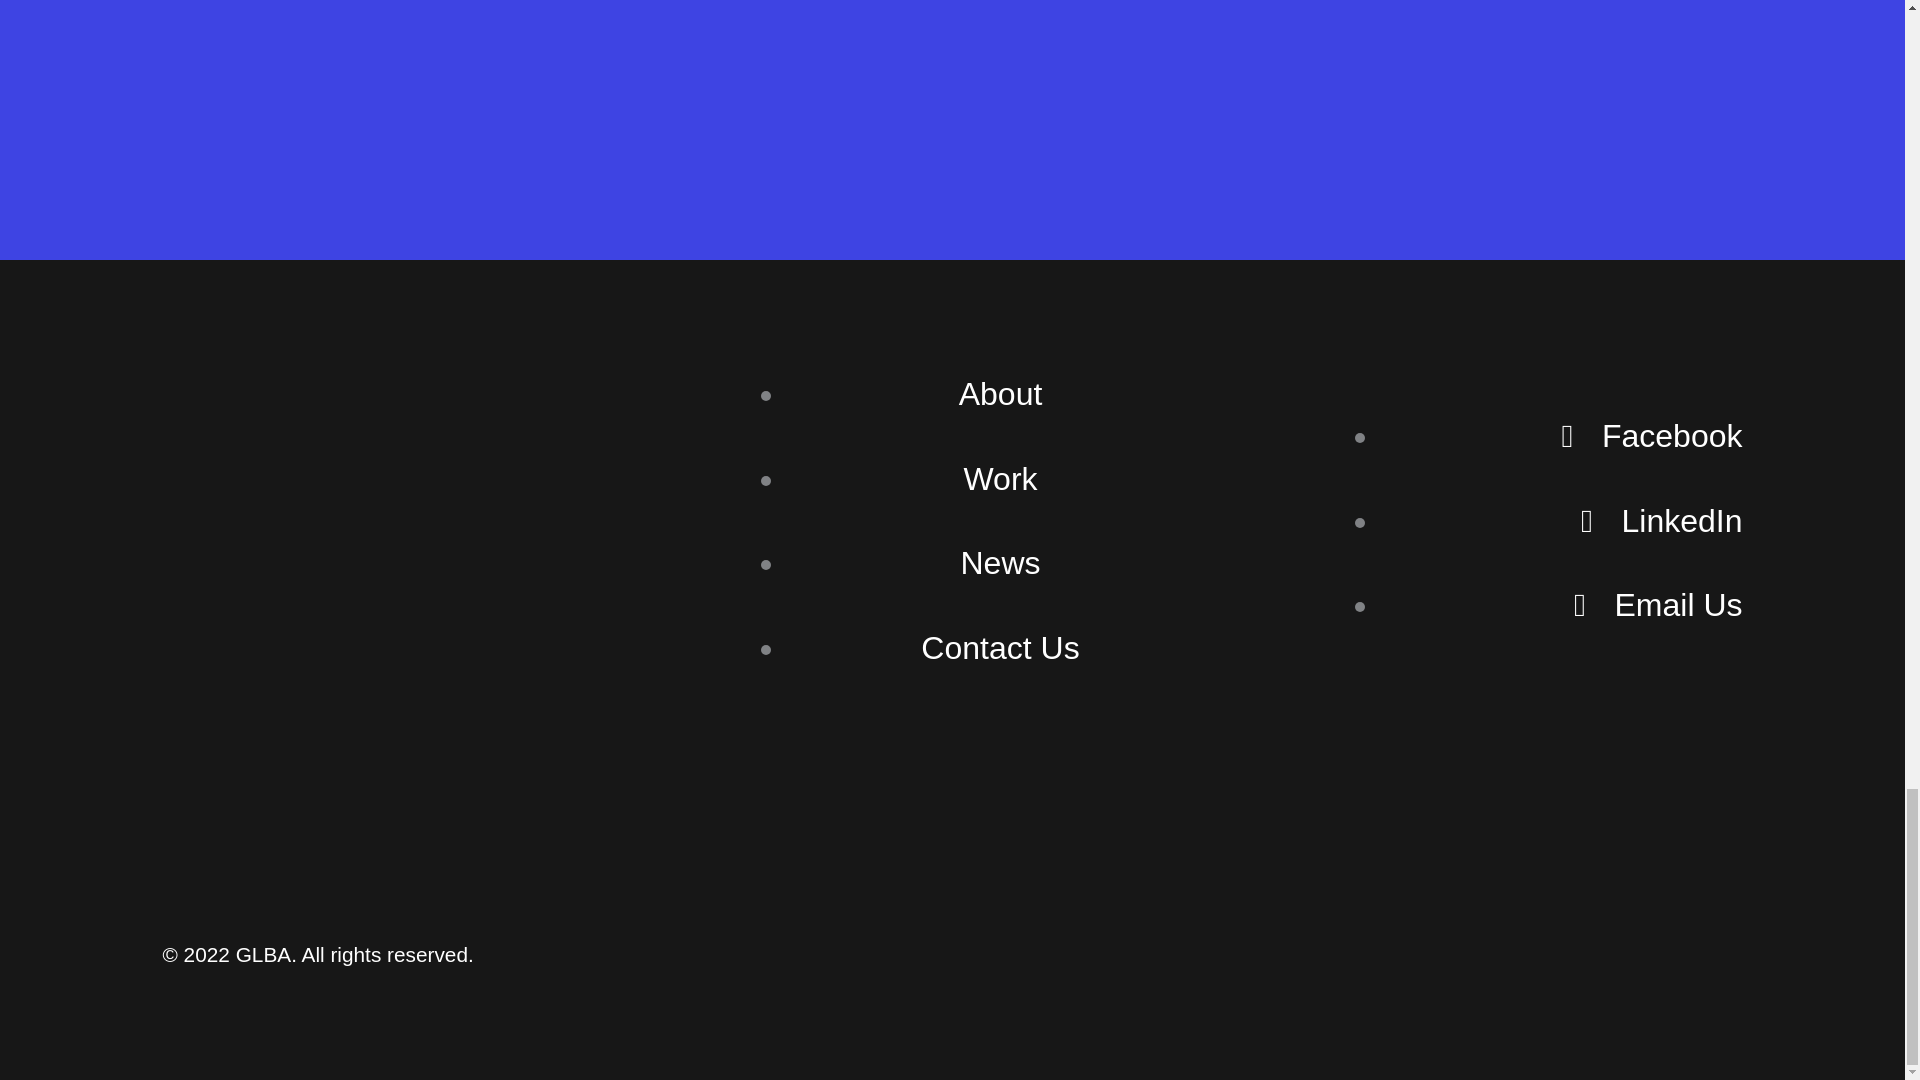 The image size is (1920, 1080). Describe the element at coordinates (1000, 648) in the screenshot. I see `Contact Us` at that location.